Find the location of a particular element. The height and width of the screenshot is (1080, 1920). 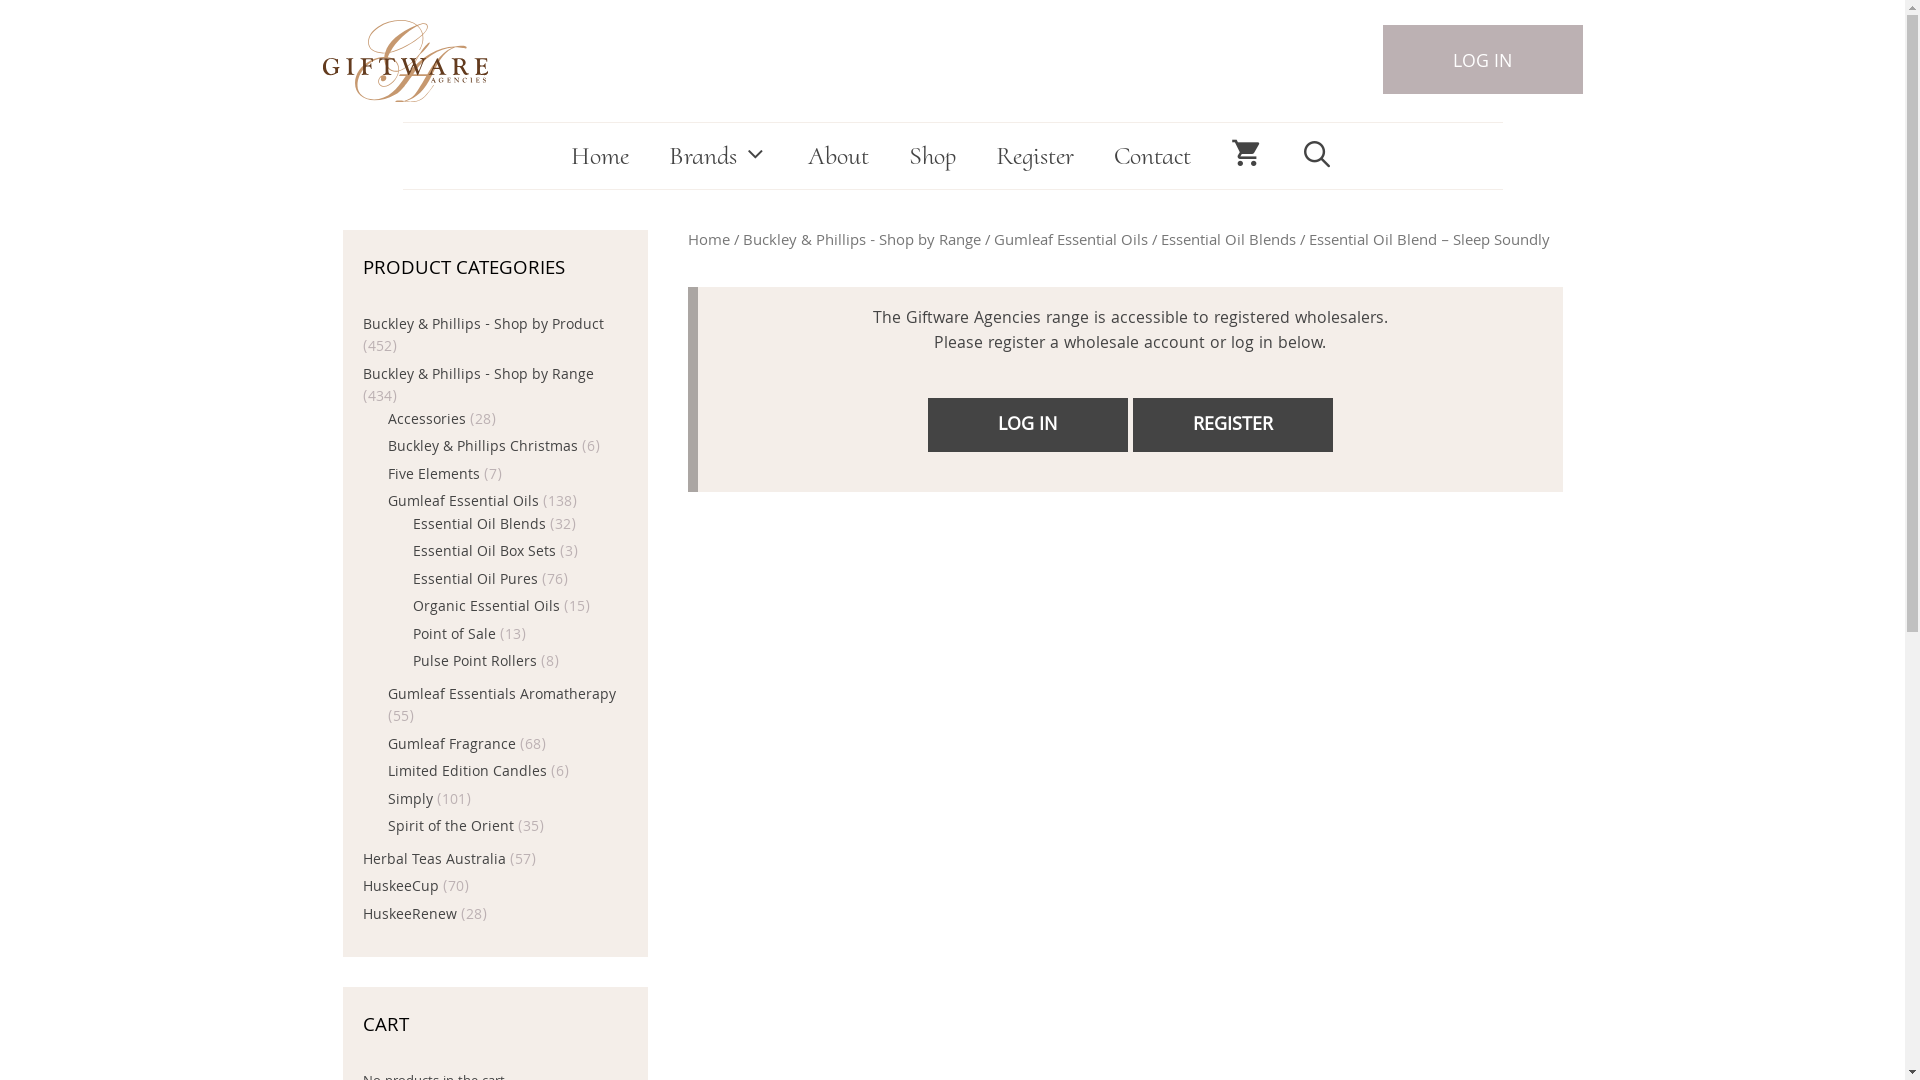

Five Elements is located at coordinates (434, 476).